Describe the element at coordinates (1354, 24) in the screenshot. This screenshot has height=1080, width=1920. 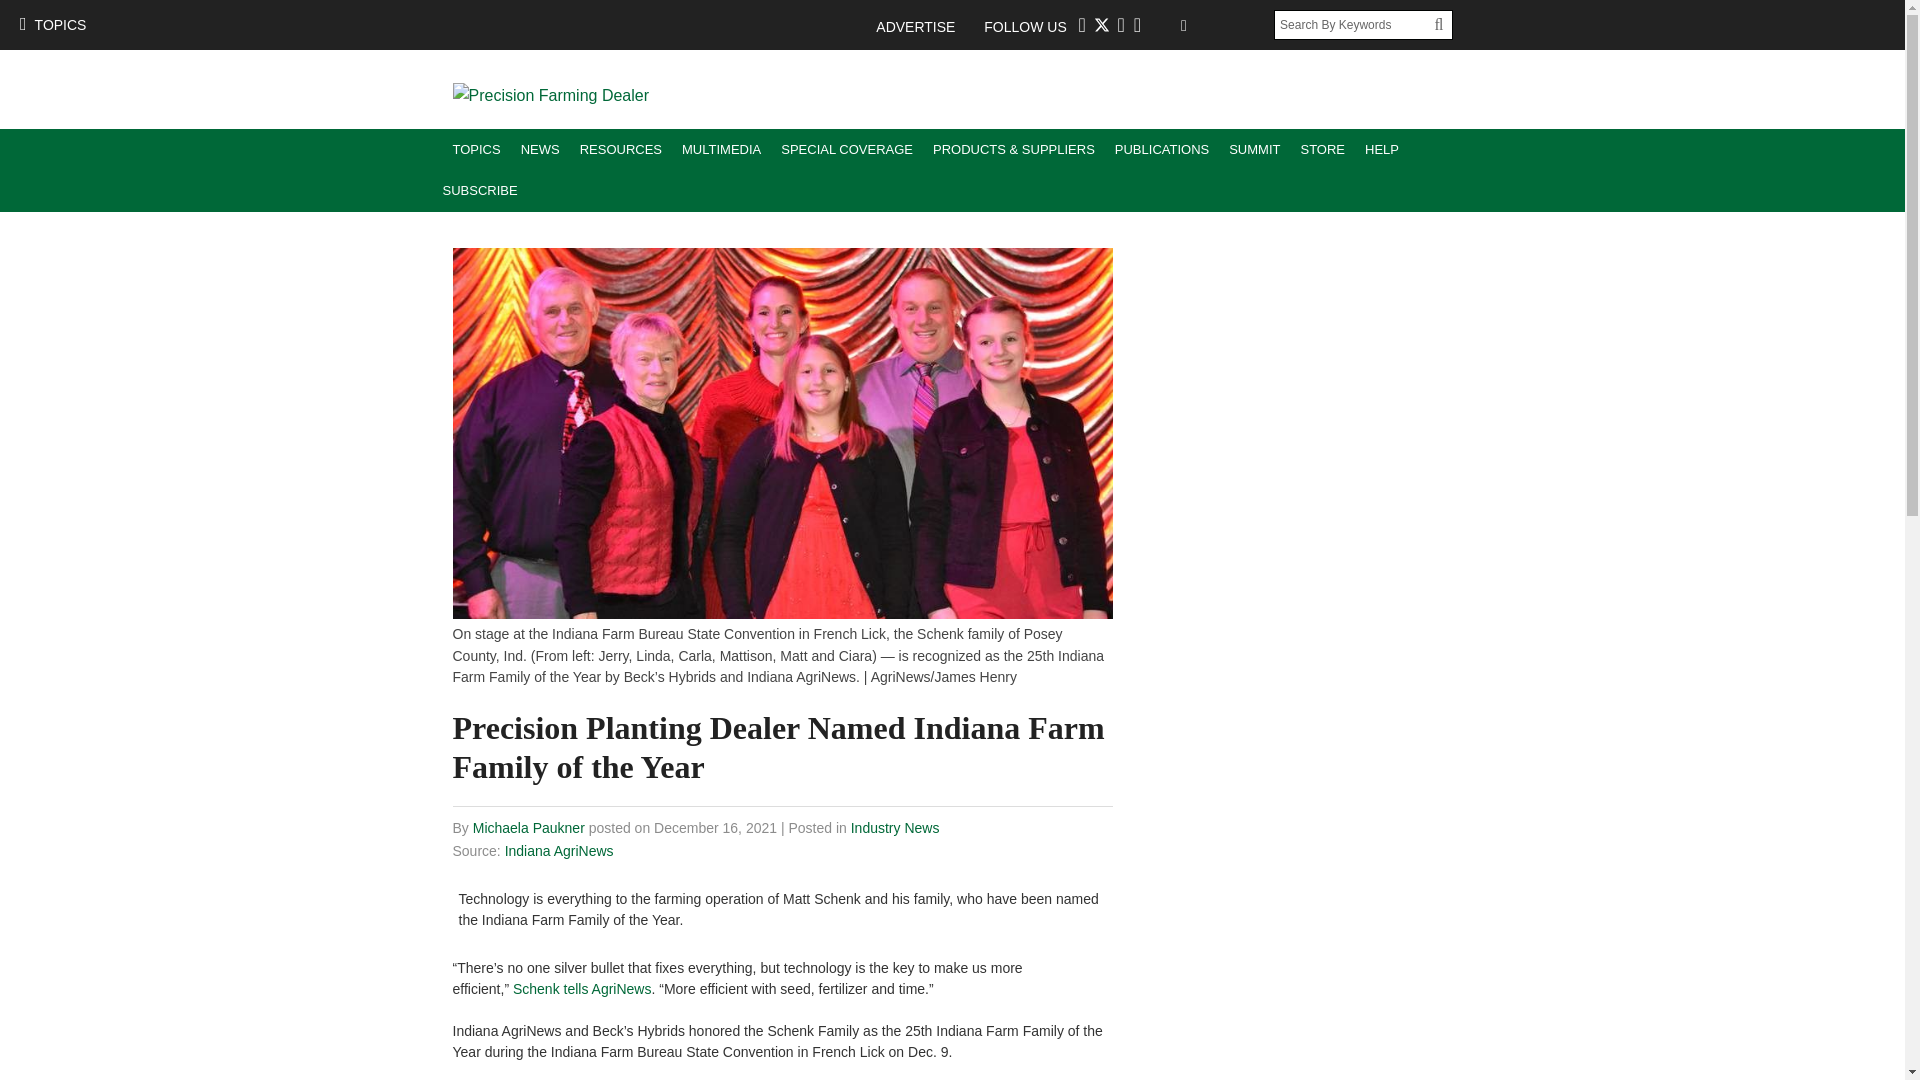
I see `Search By Keywords` at that location.